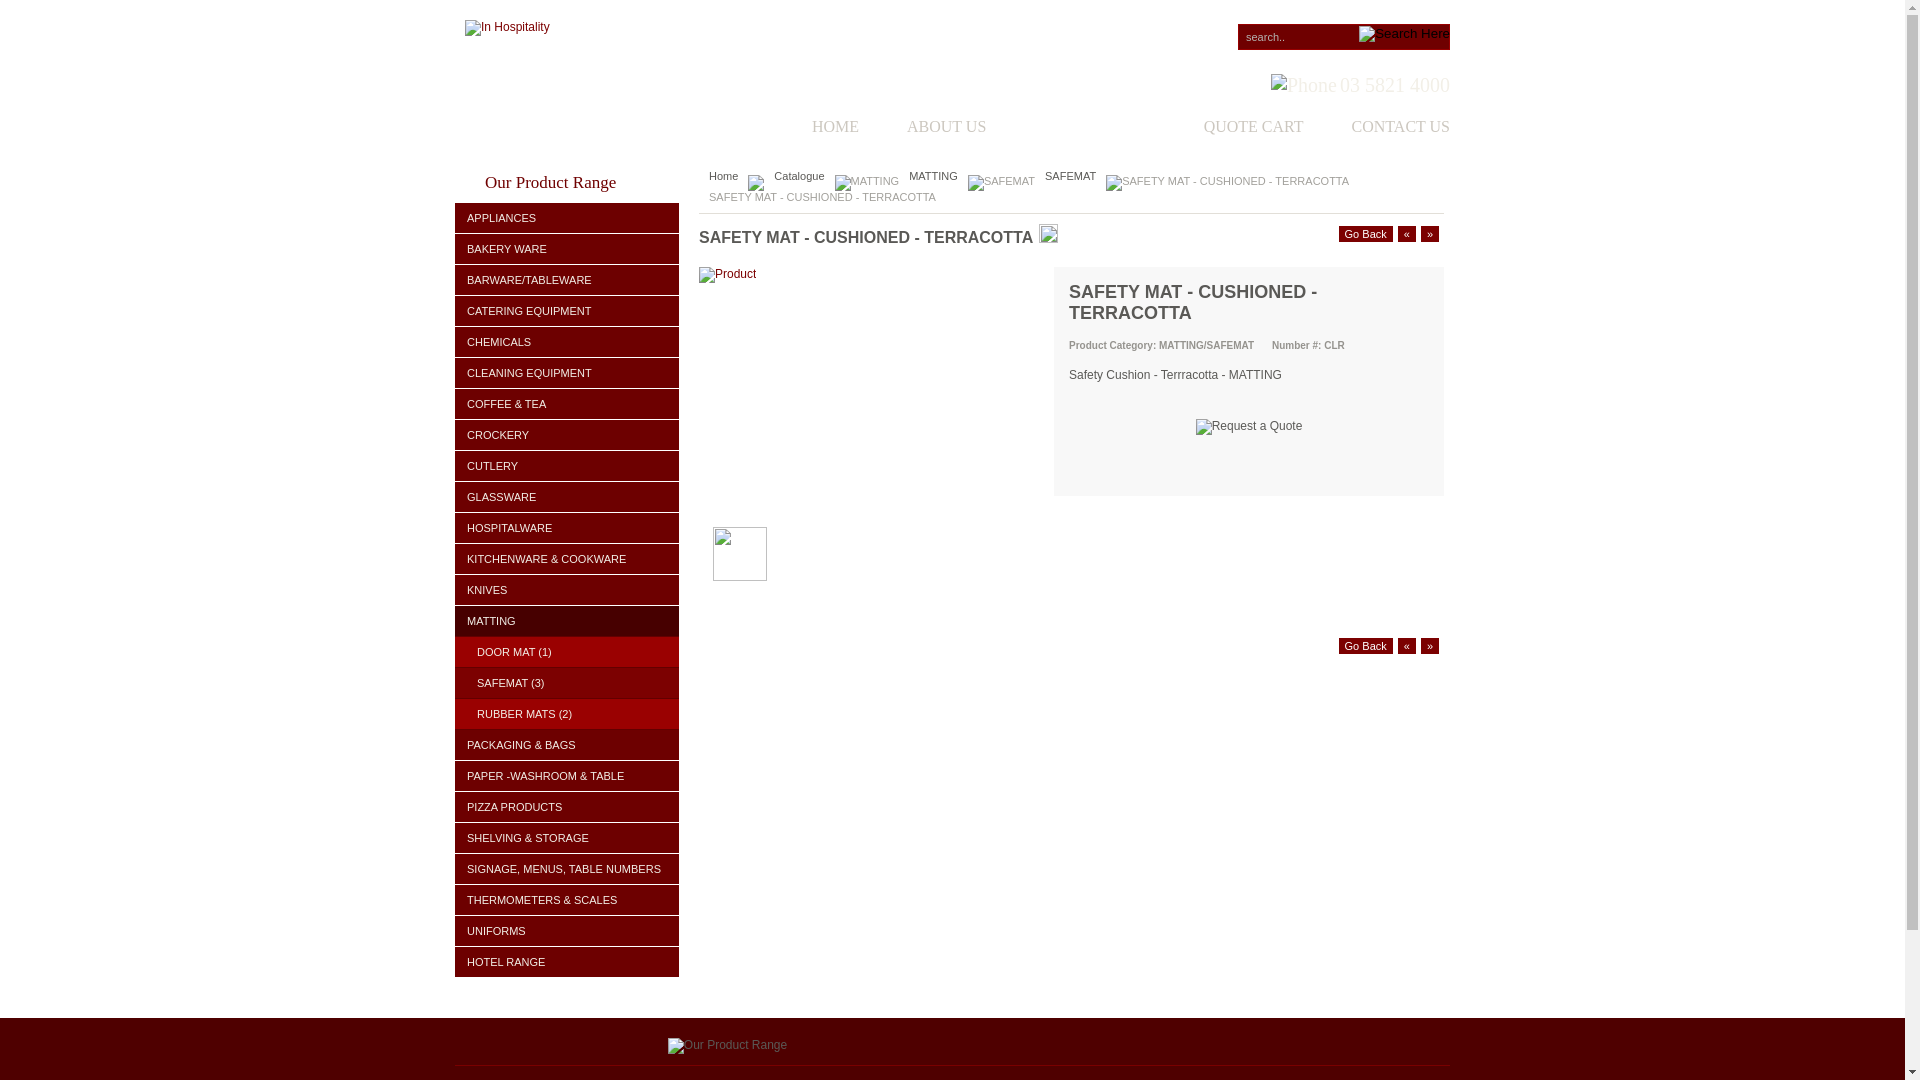 This screenshot has height=1080, width=1920. What do you see at coordinates (922, 128) in the screenshot?
I see `ABOUT US` at bounding box center [922, 128].